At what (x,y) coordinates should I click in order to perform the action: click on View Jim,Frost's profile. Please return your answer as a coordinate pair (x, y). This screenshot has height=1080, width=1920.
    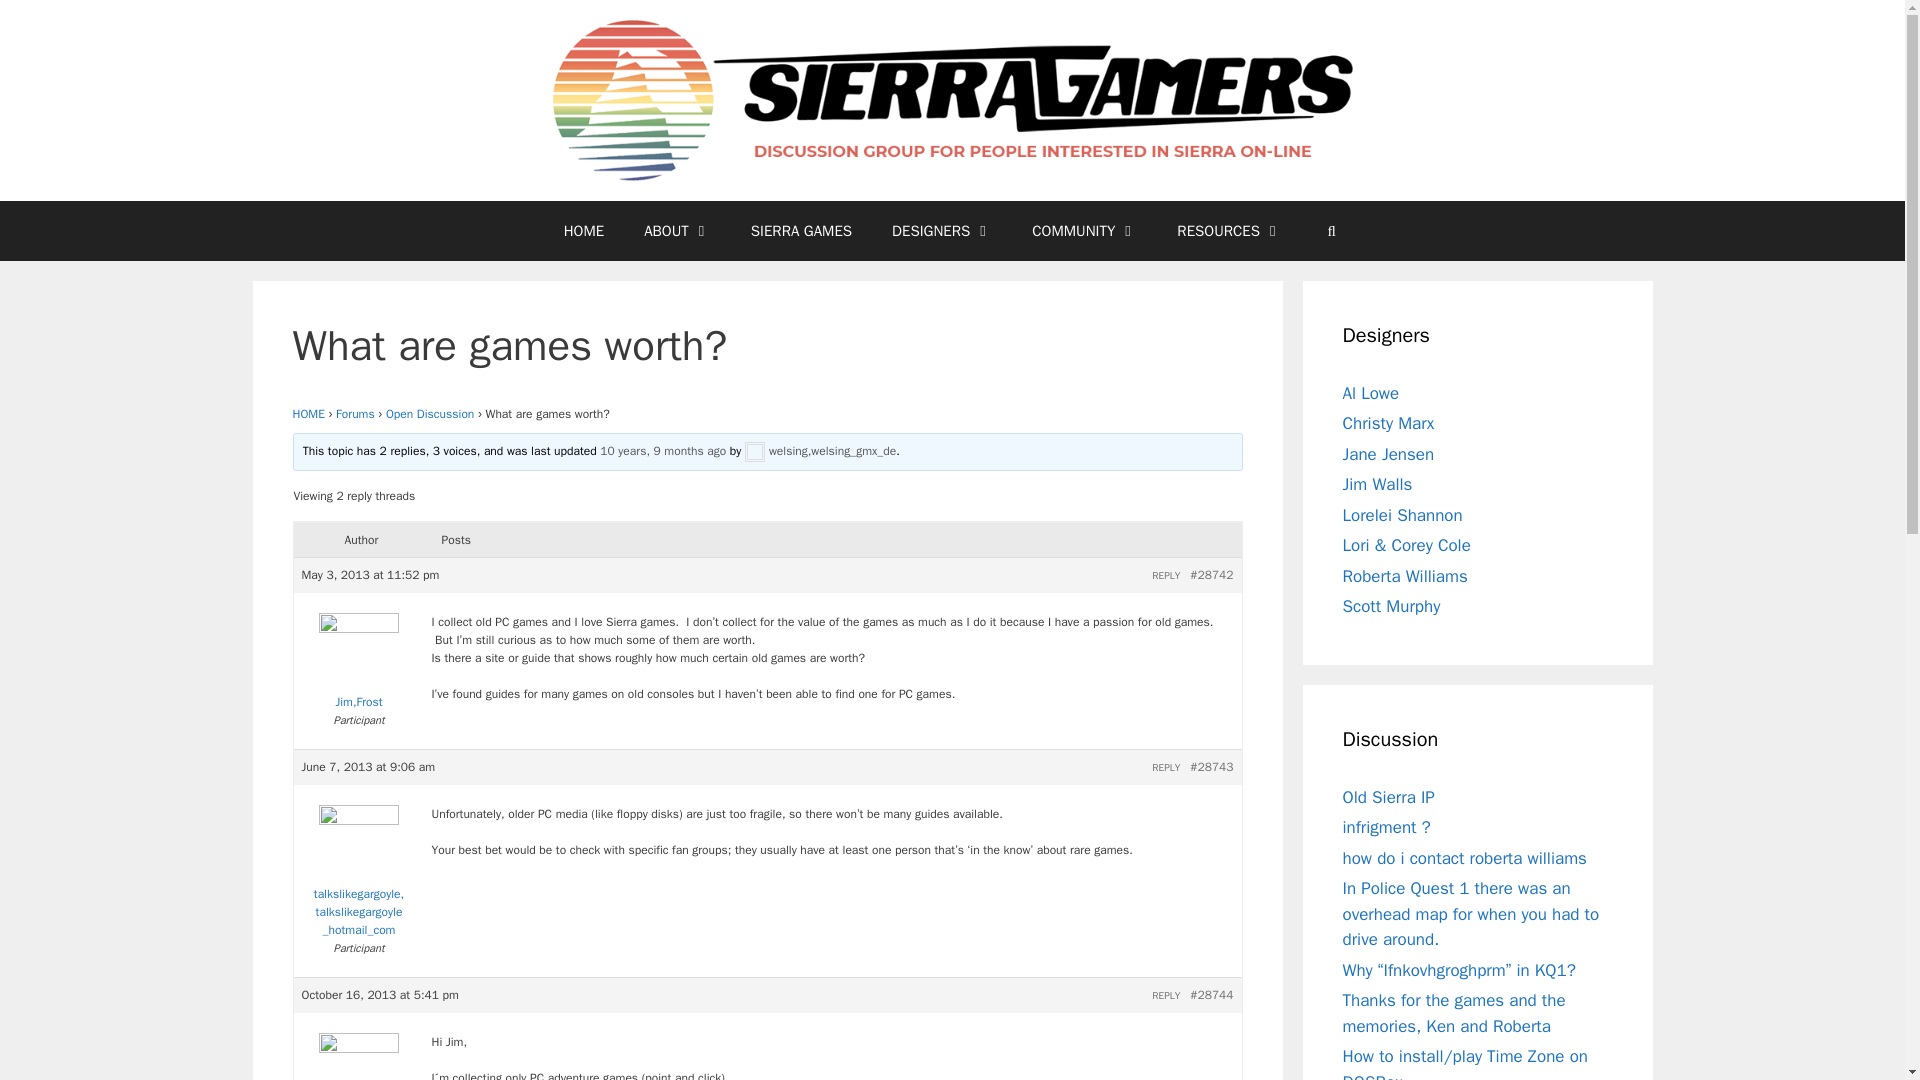
    Looking at the image, I should click on (358, 666).